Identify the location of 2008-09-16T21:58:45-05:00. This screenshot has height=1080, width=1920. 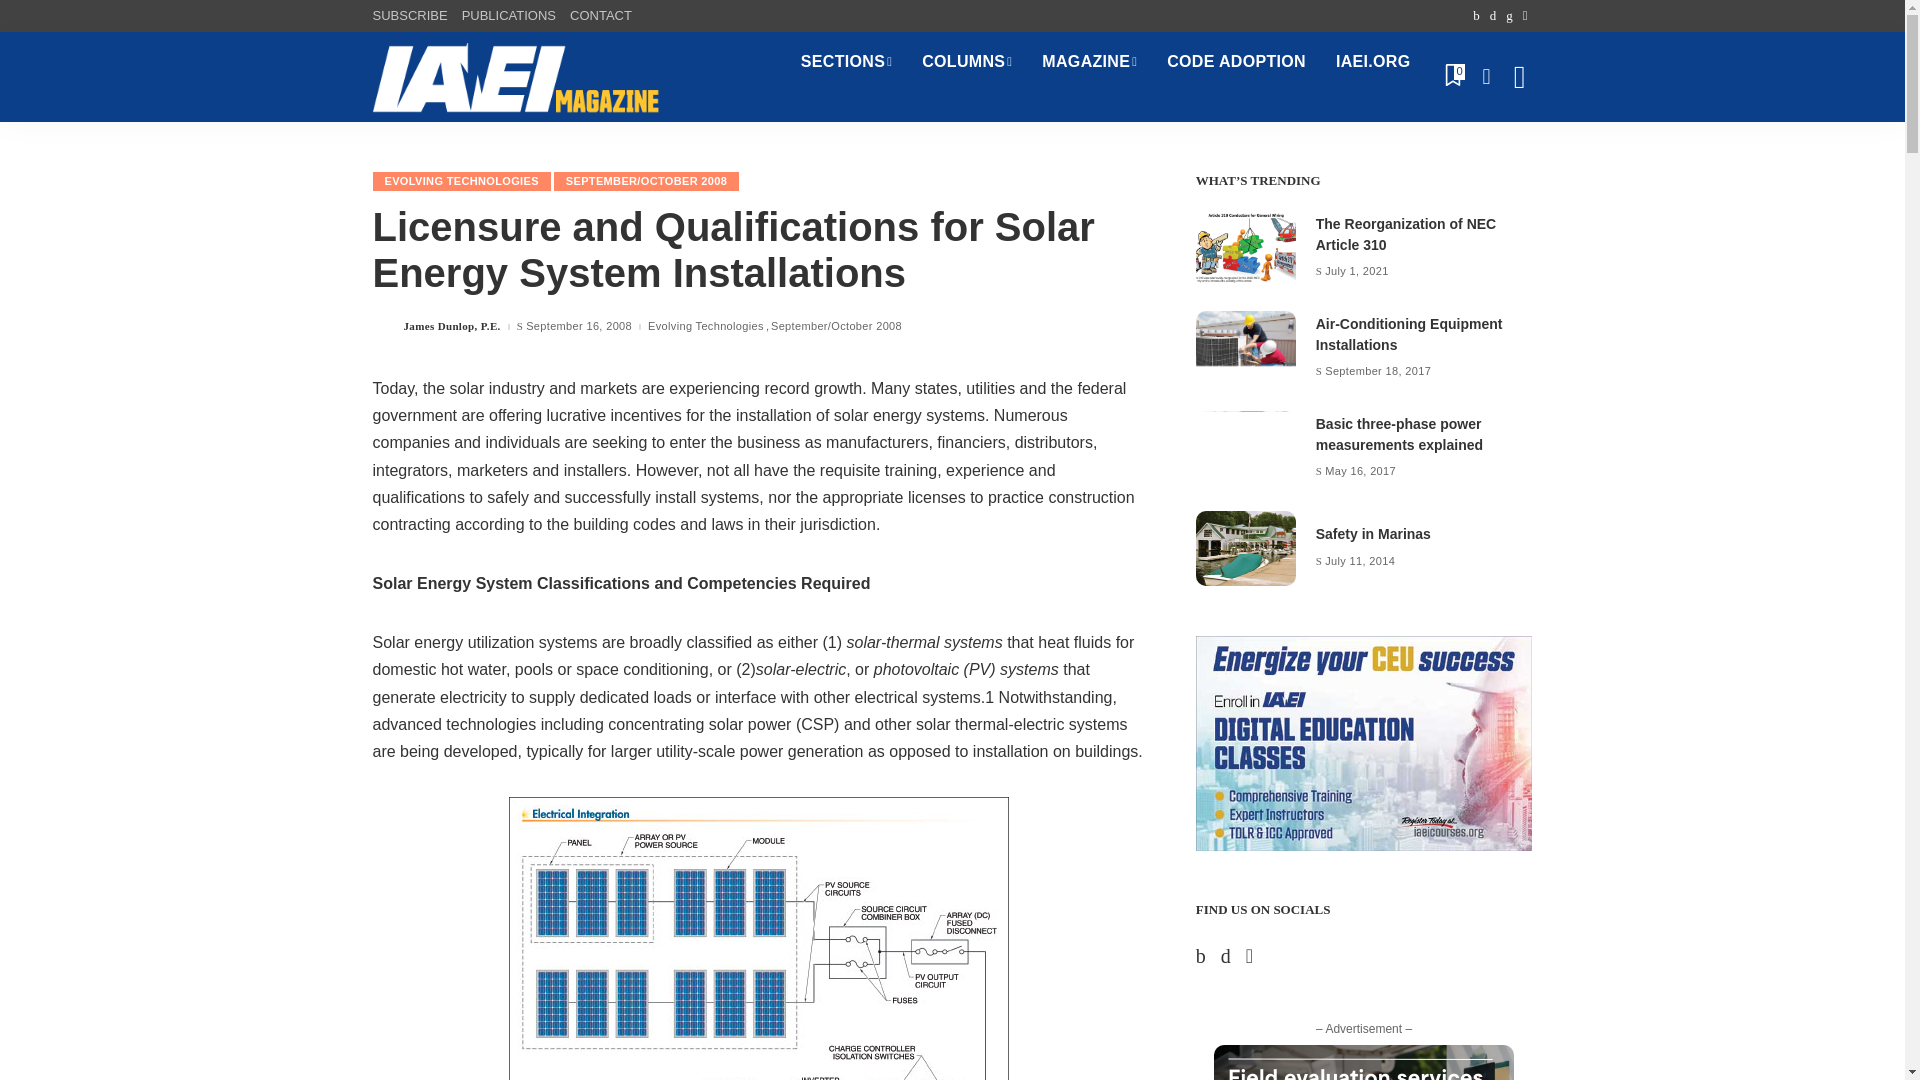
(578, 326).